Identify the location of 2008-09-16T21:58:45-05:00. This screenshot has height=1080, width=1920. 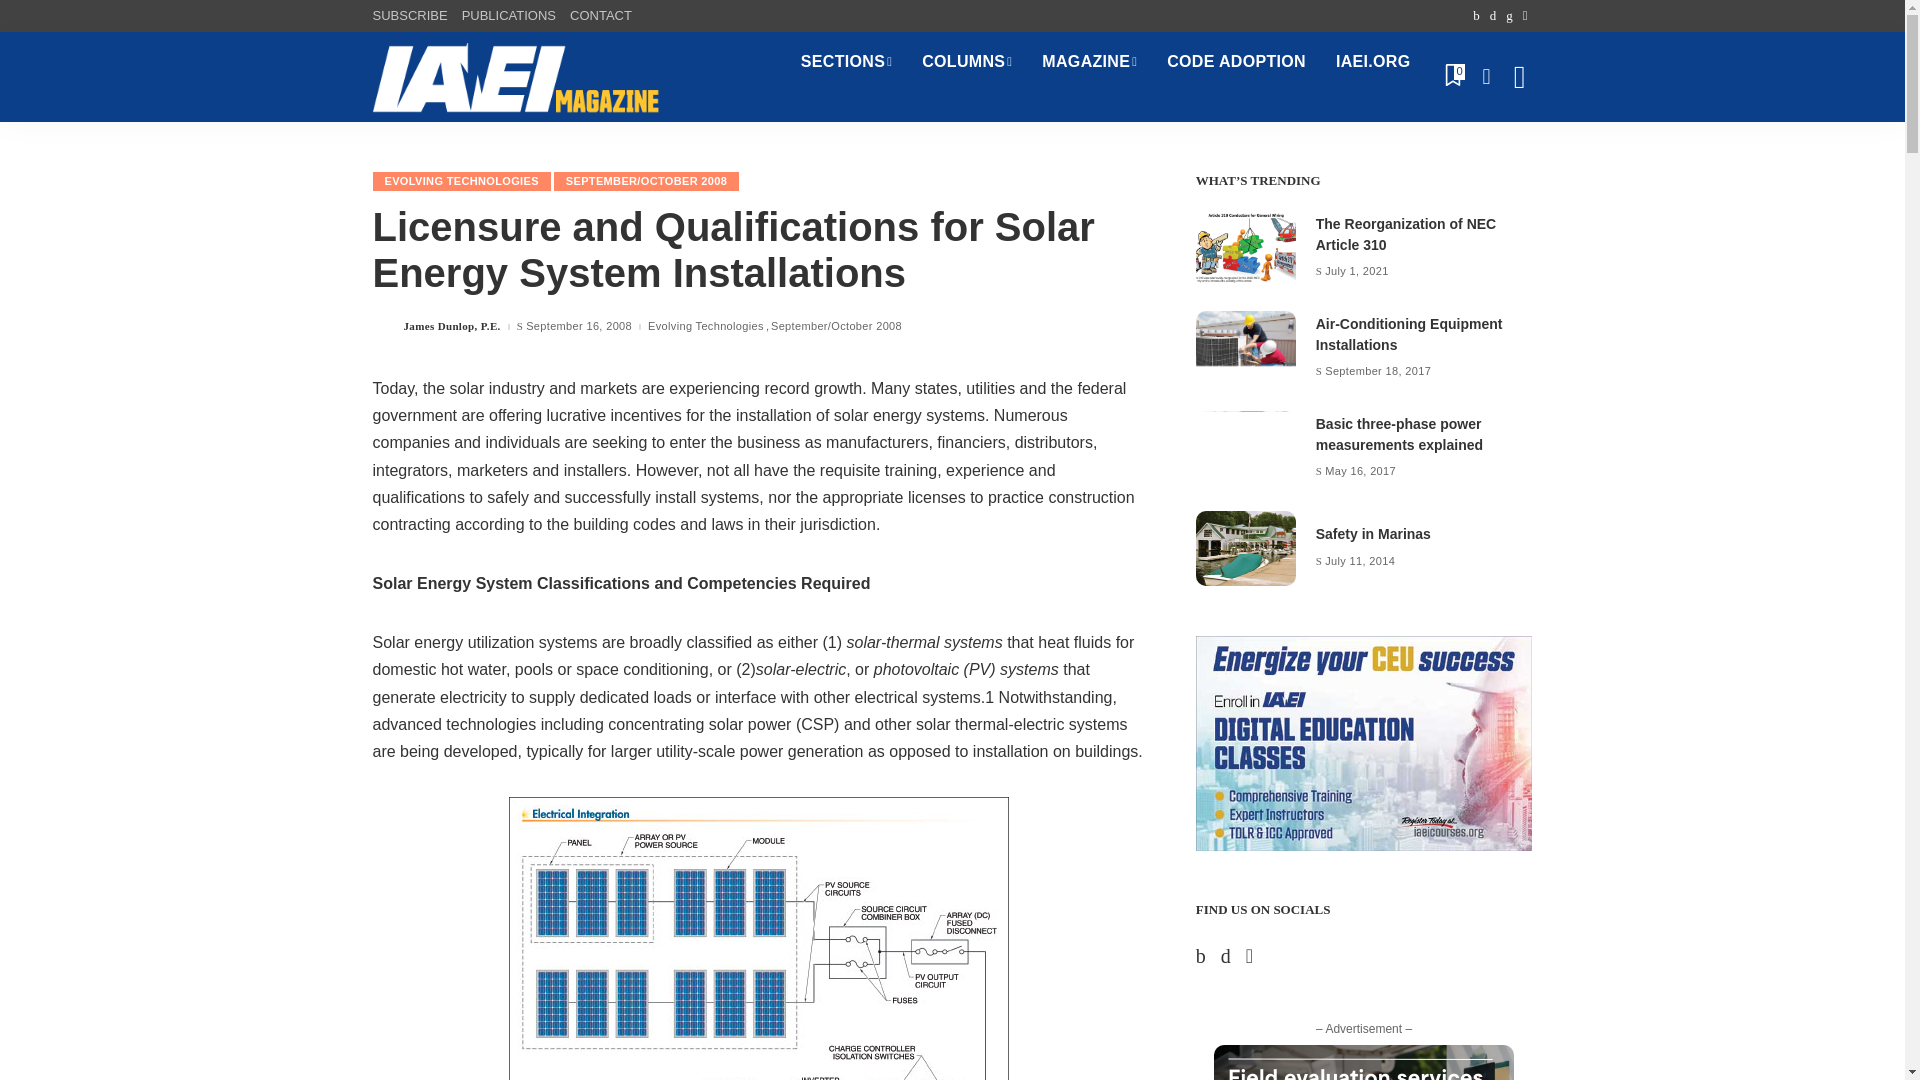
(578, 326).